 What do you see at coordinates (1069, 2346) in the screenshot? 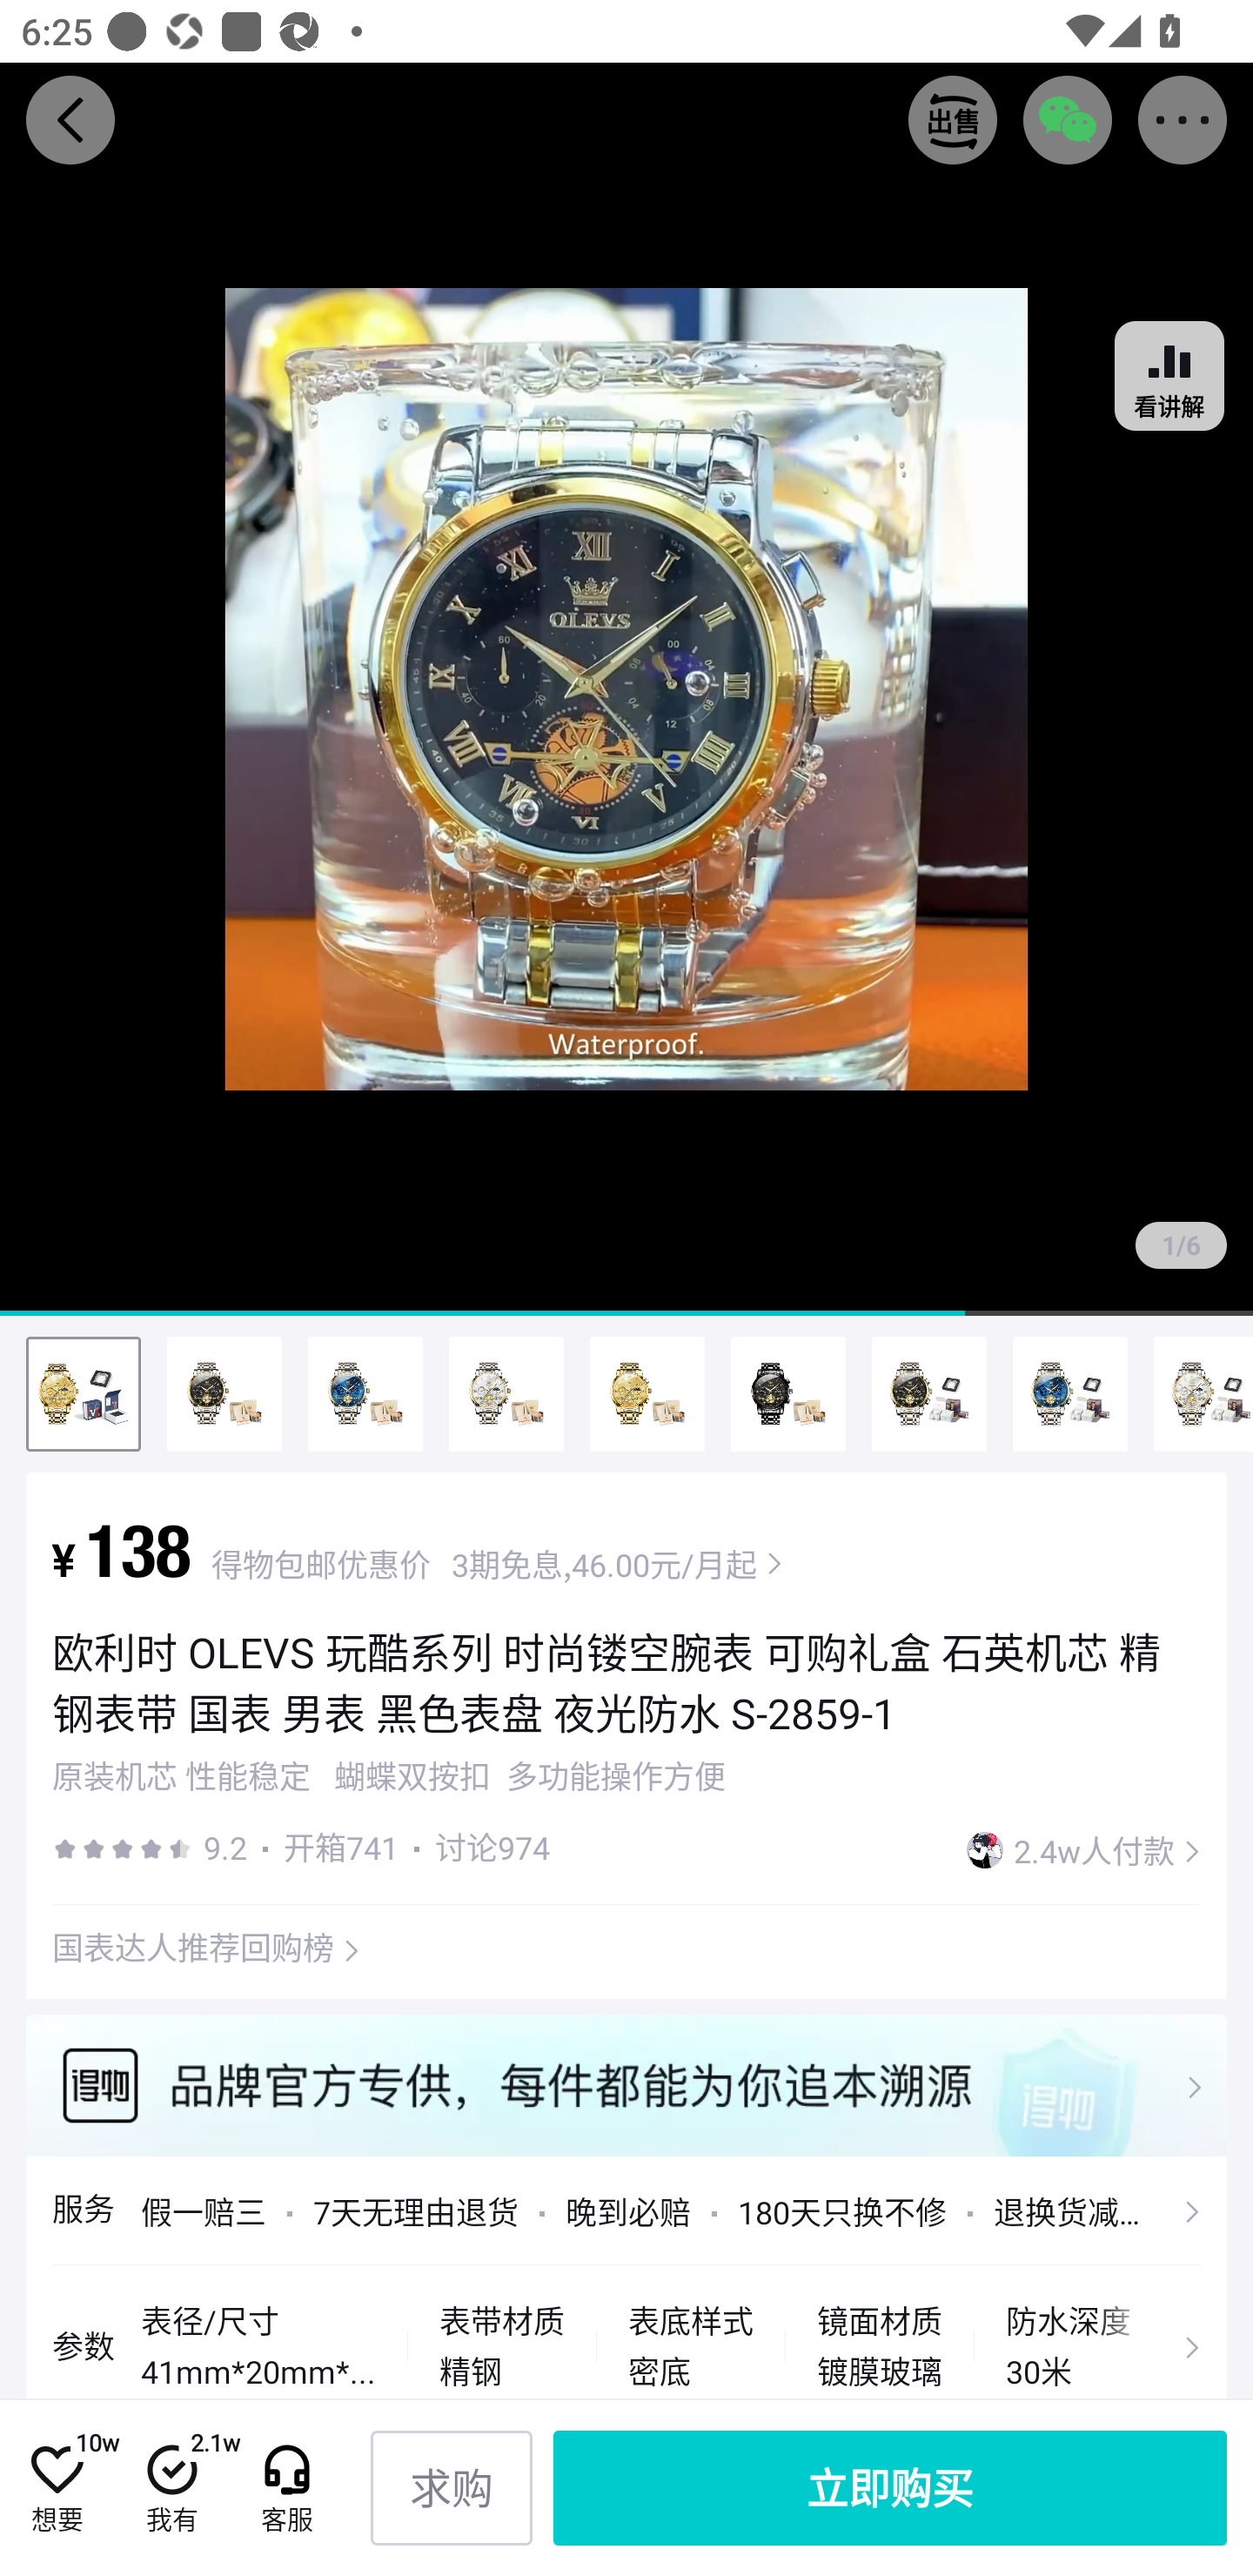
I see `防水深度 30米` at bounding box center [1069, 2346].